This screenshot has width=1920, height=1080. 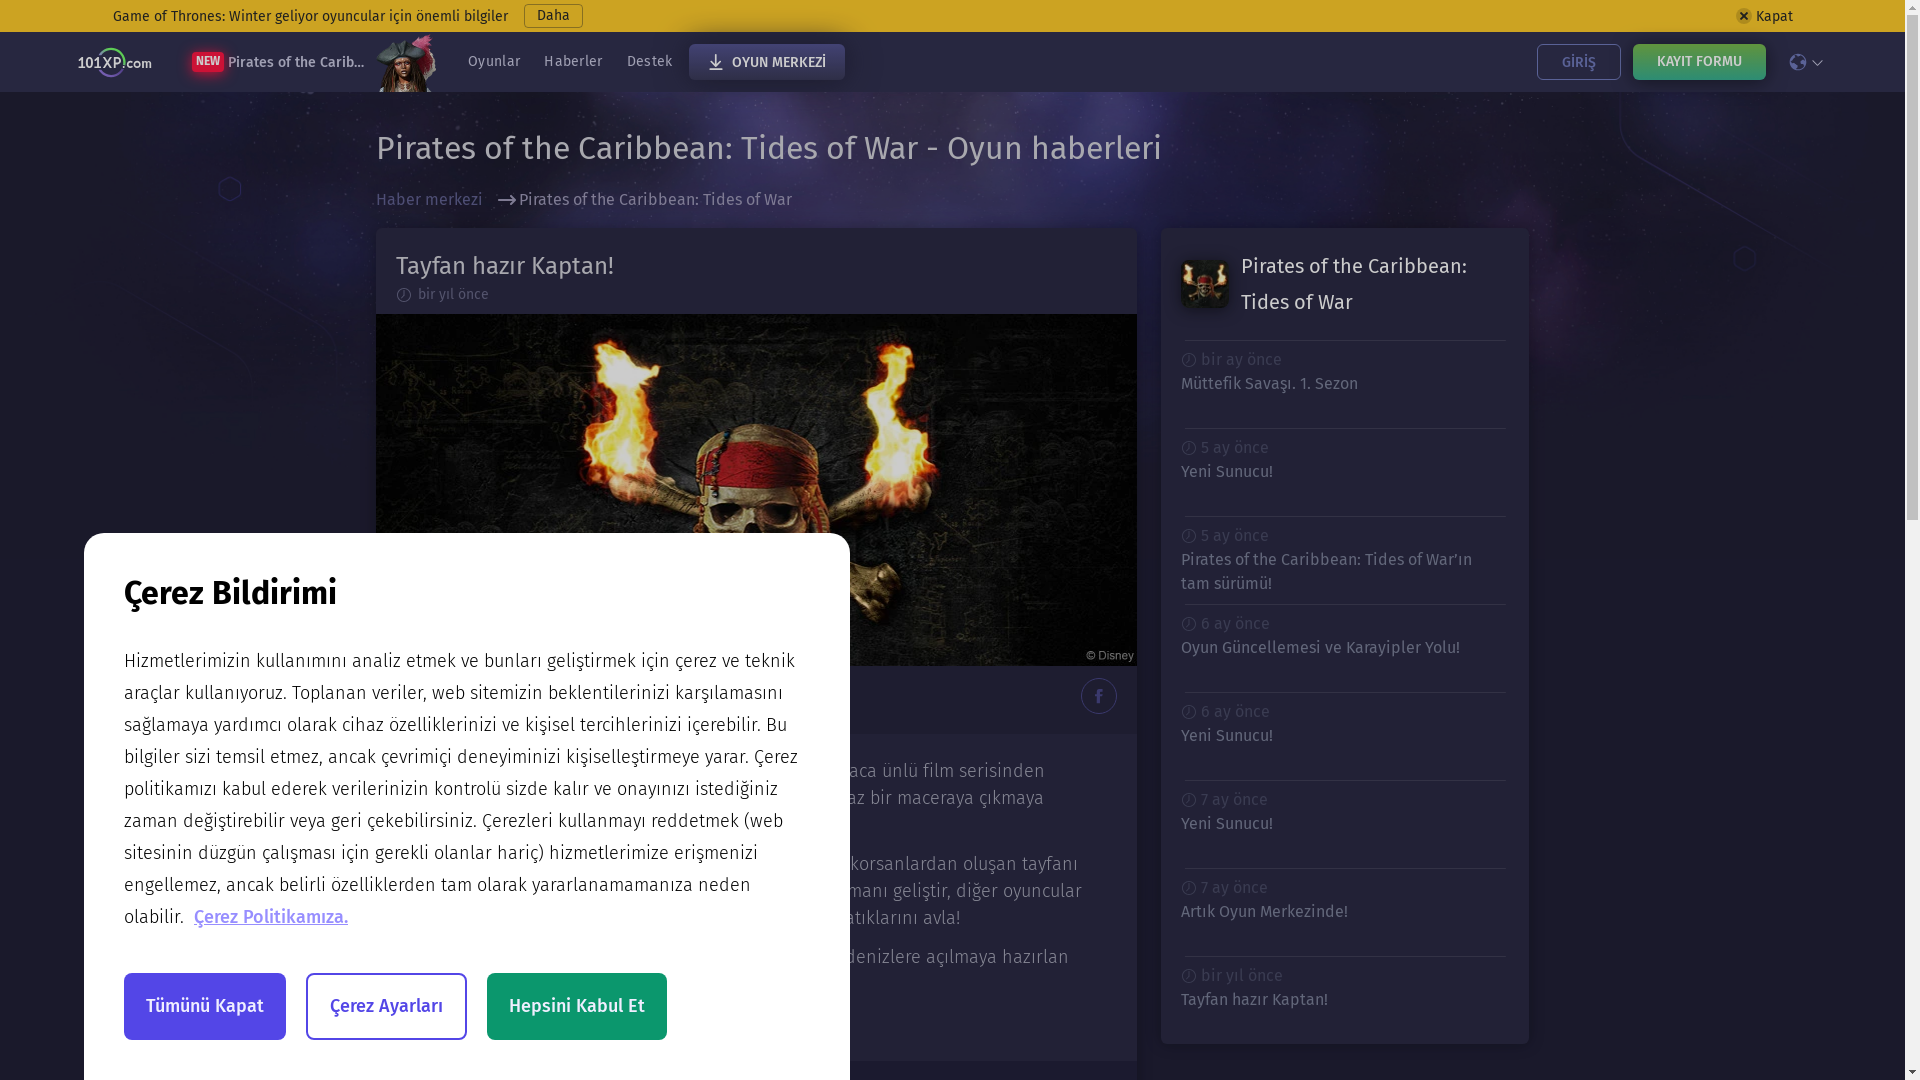 I want to click on NEW
Pirates of the Caribbean, so click(x=314, y=62).